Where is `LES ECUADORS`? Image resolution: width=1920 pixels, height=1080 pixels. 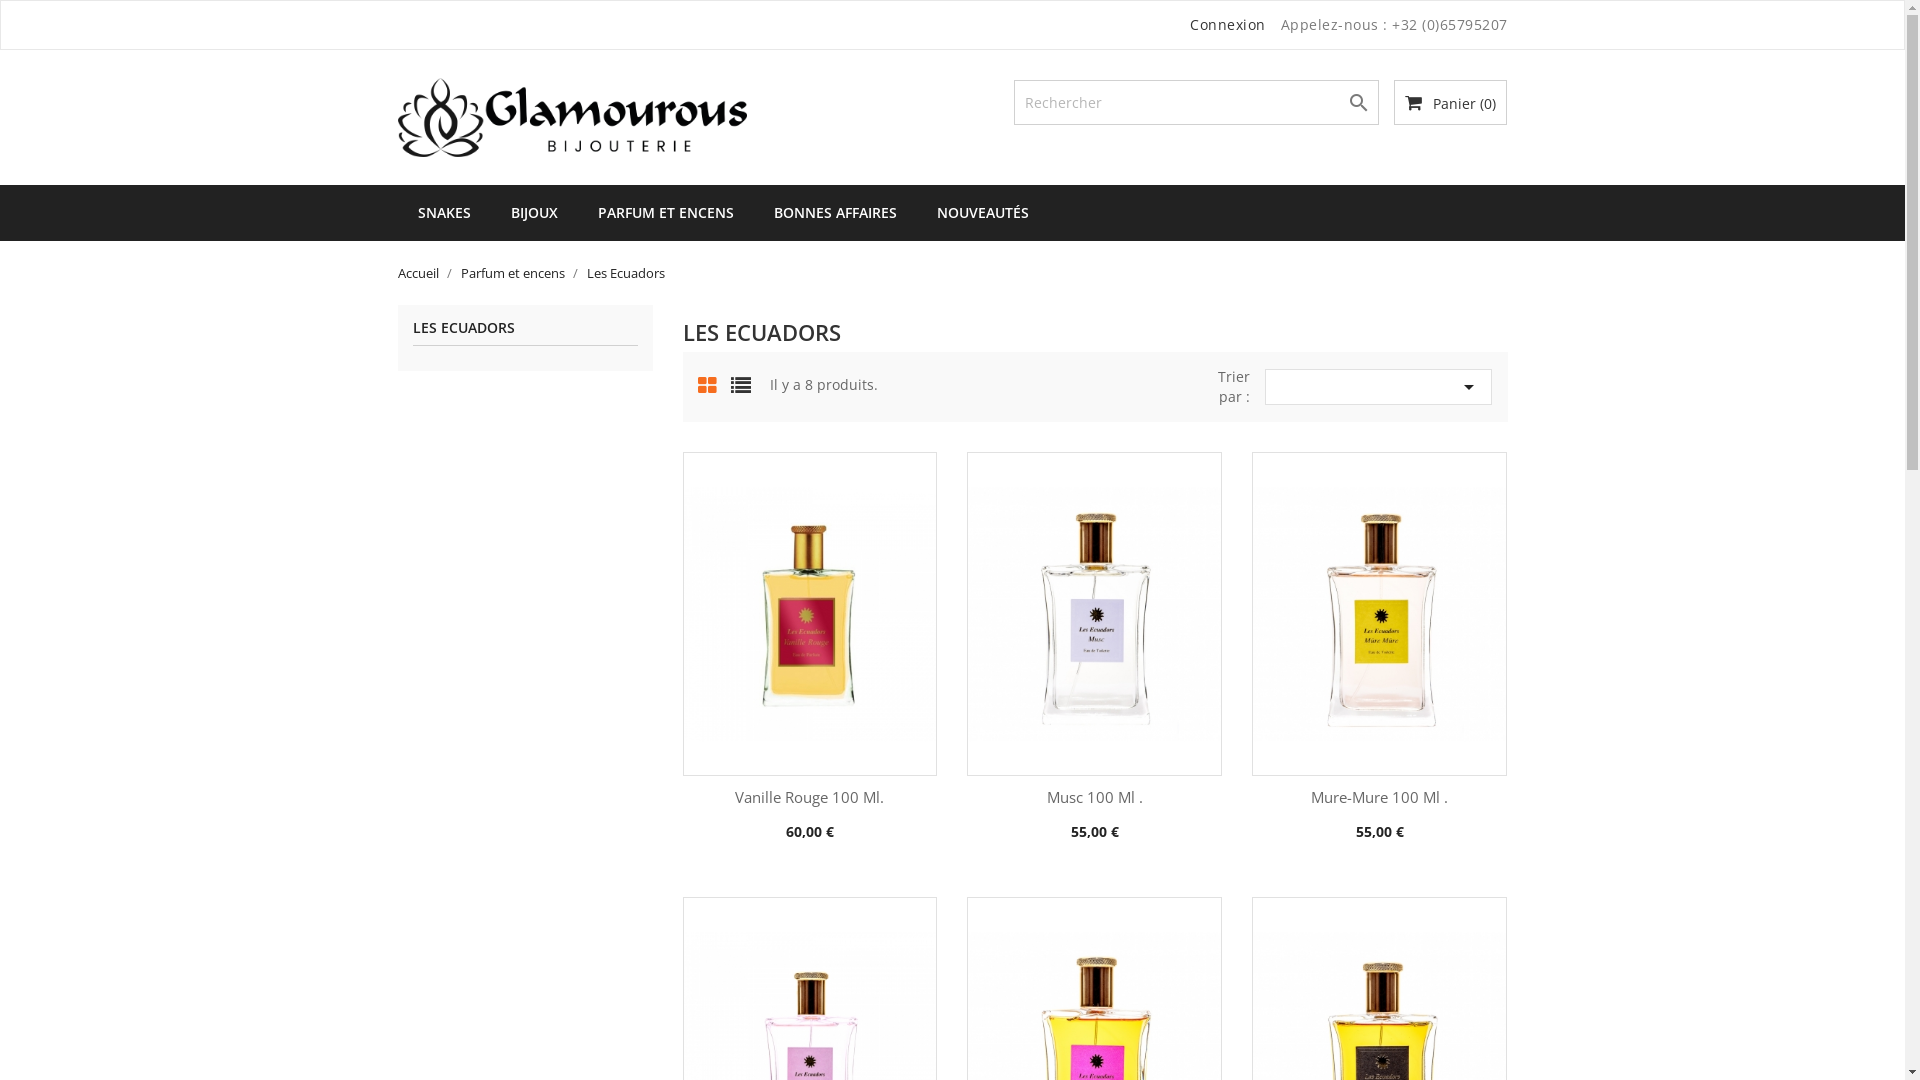 LES ECUADORS is located at coordinates (524, 333).